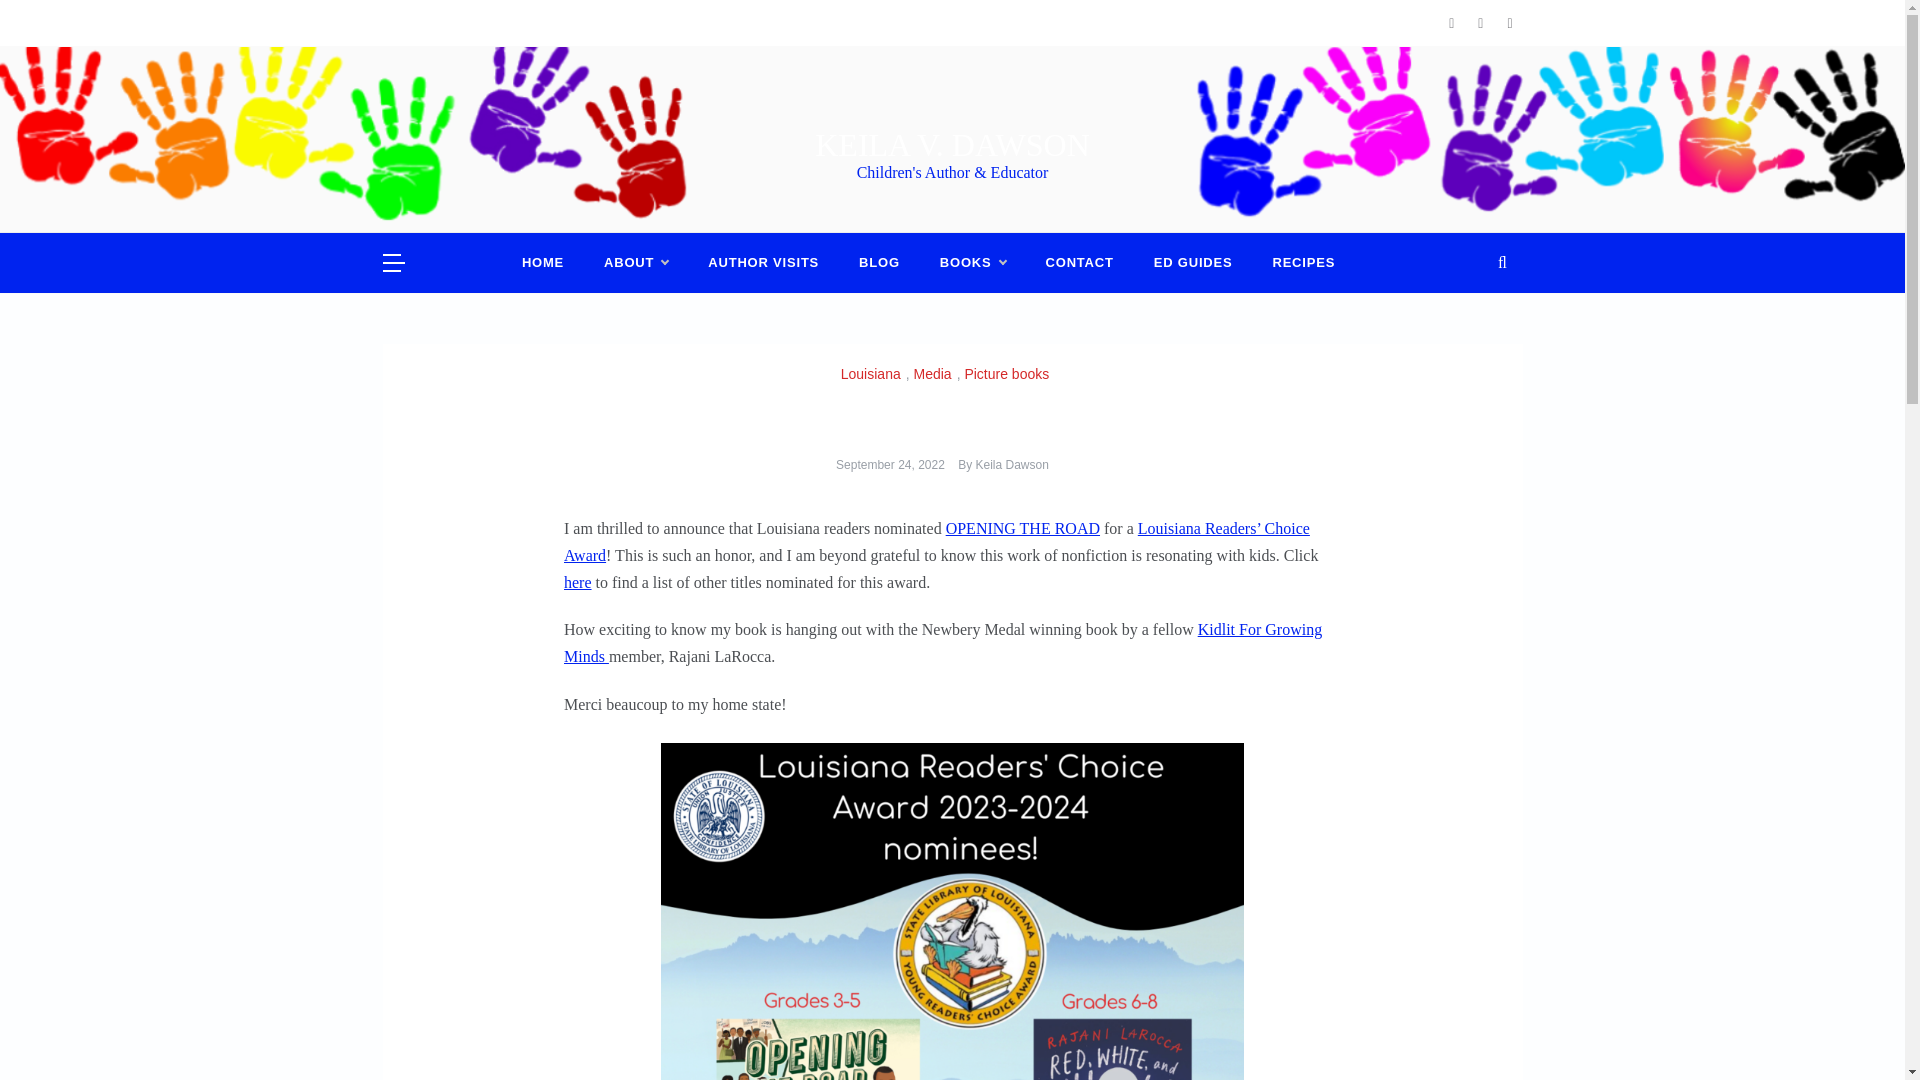 The image size is (1920, 1080). I want to click on HOME, so click(552, 262).